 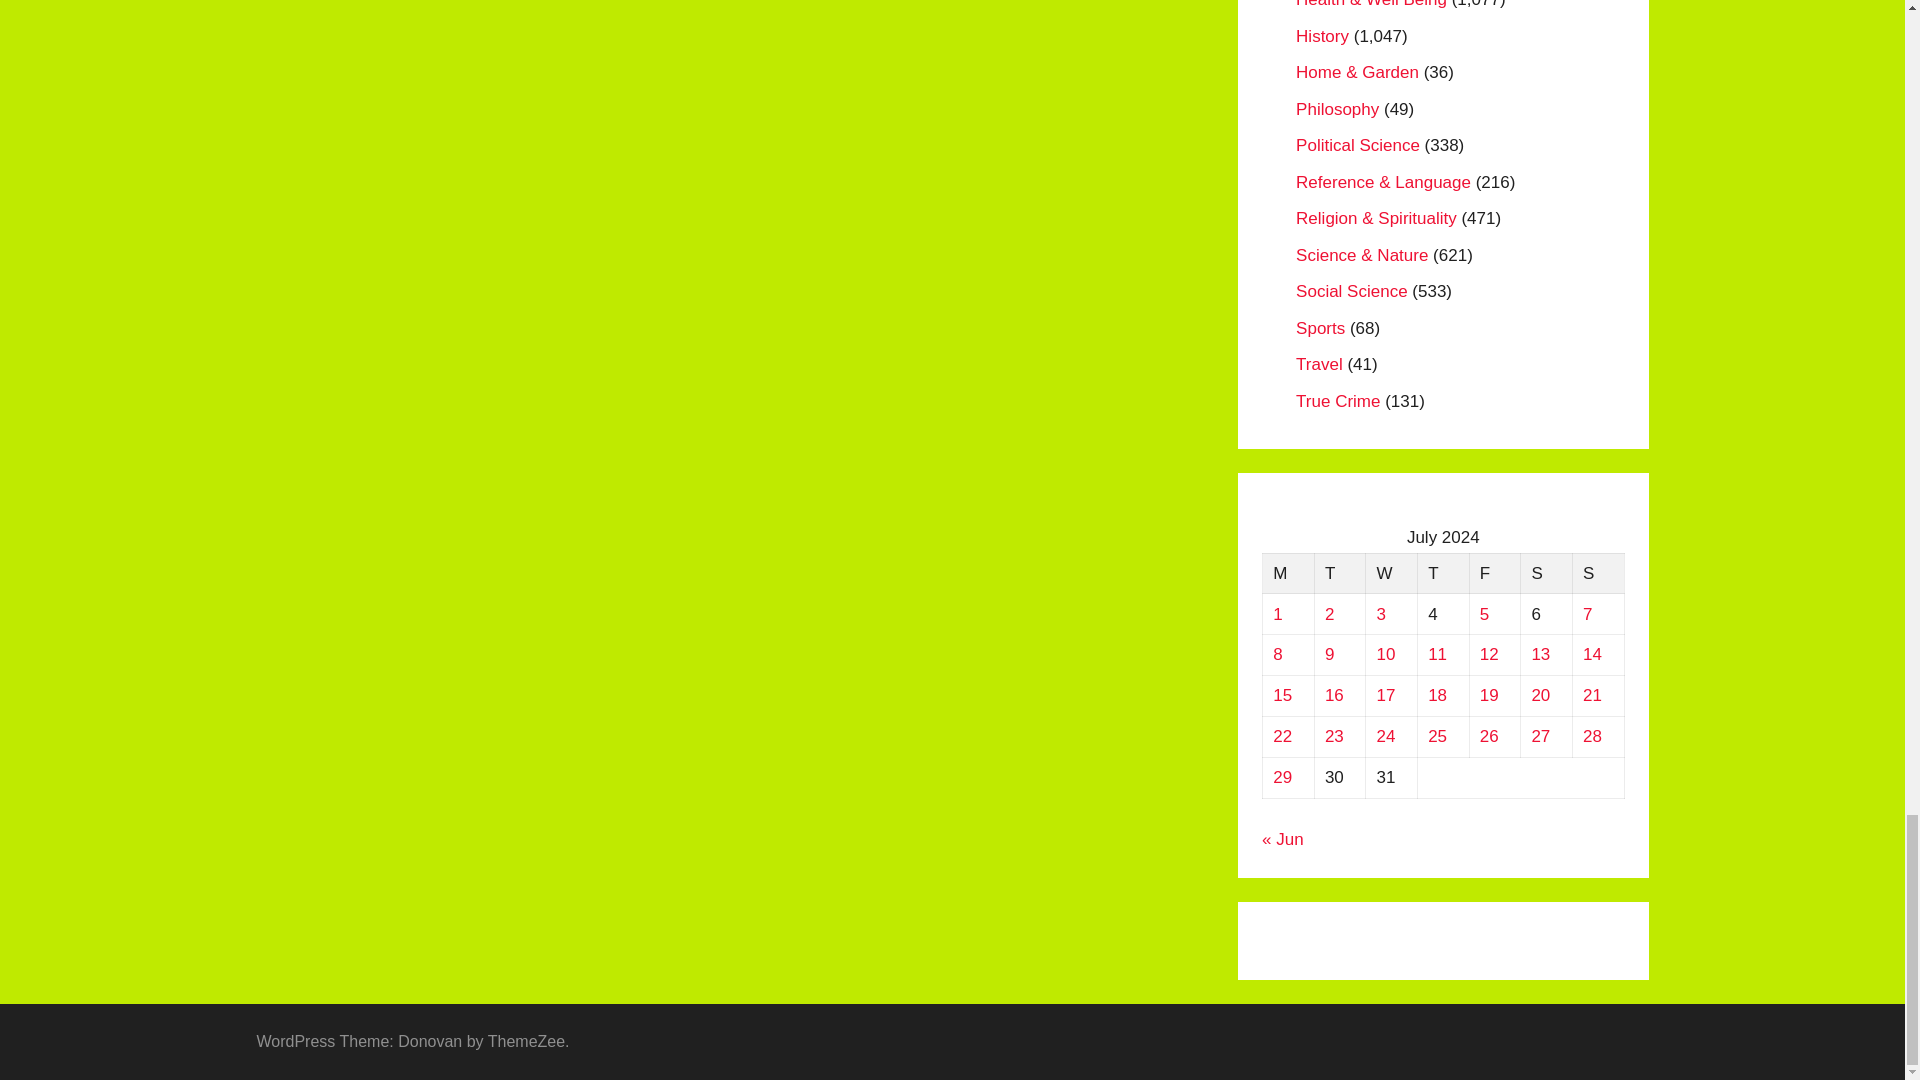 What do you see at coordinates (1442, 573) in the screenshot?
I see `Thursday` at bounding box center [1442, 573].